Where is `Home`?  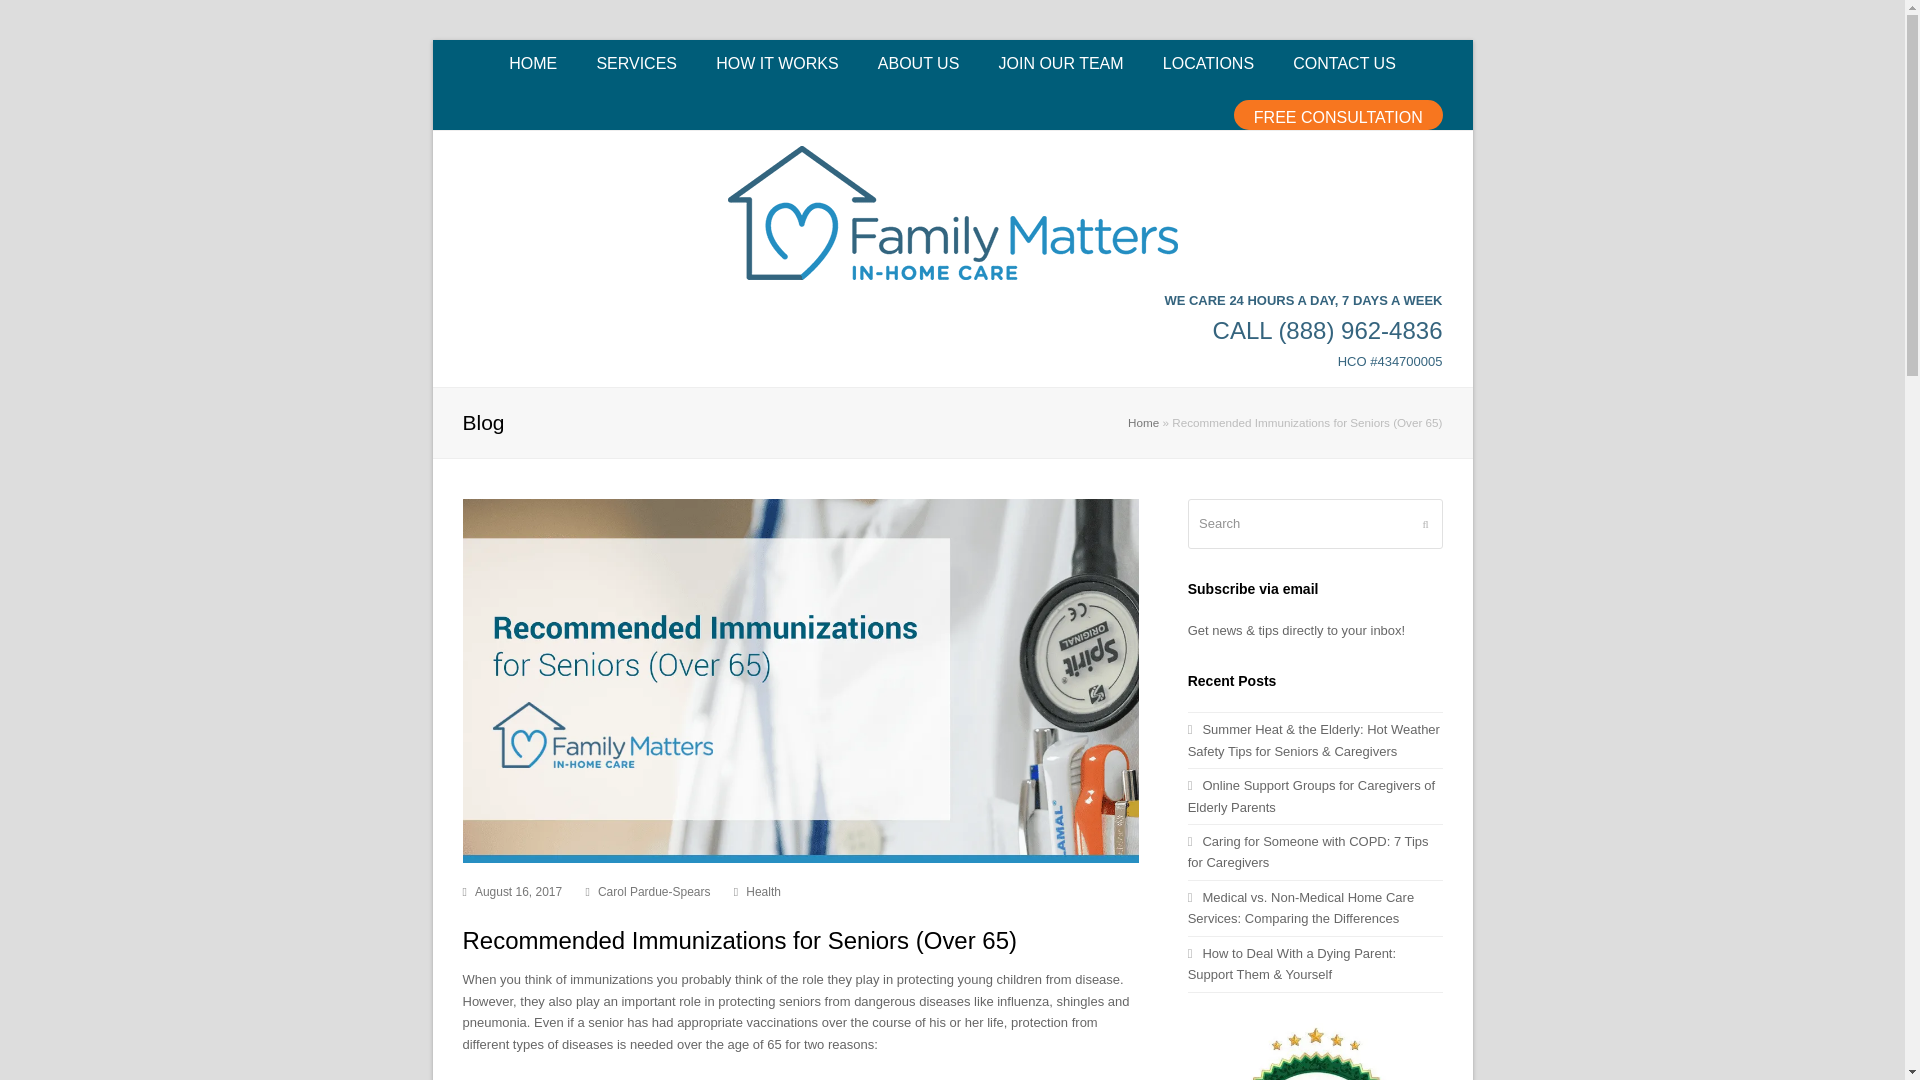
Home is located at coordinates (1144, 422).